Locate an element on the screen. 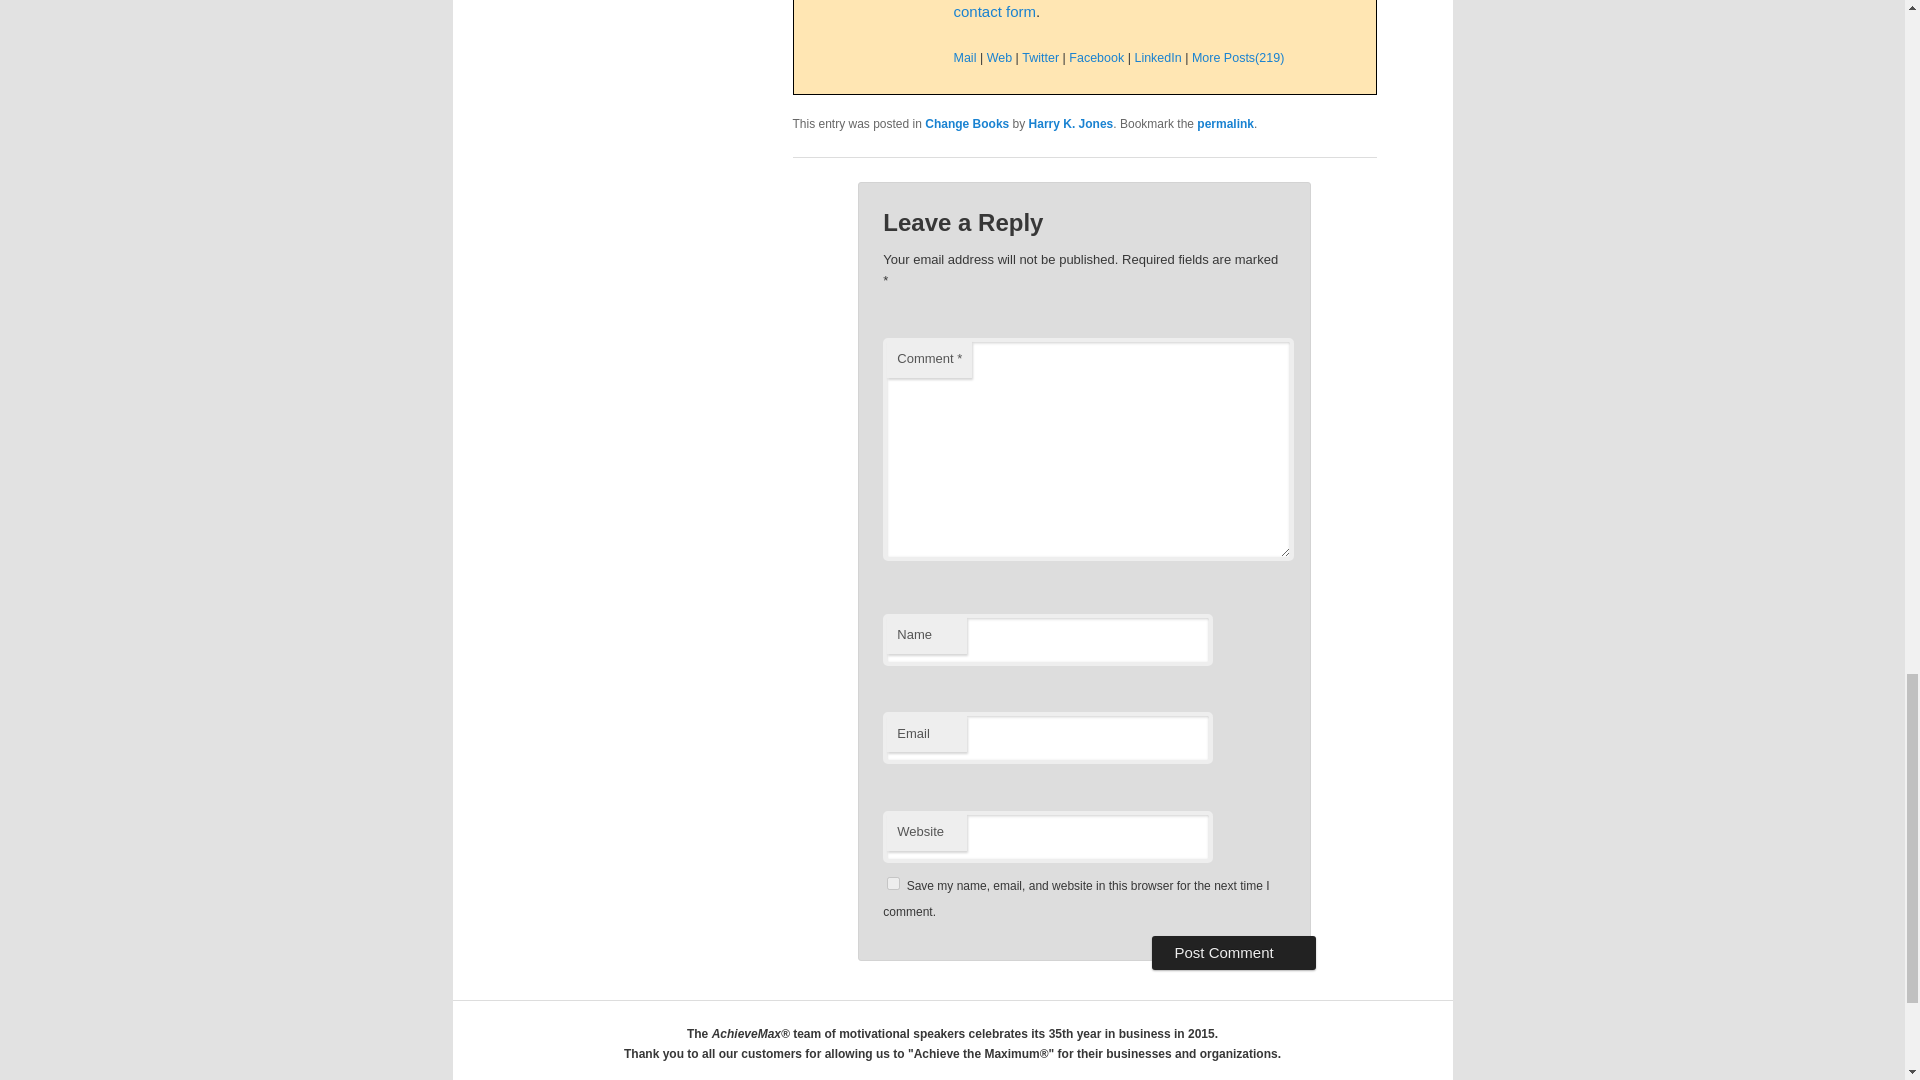 The image size is (1920, 1080). Harry K. Jones On LinkedIn is located at coordinates (1157, 57).